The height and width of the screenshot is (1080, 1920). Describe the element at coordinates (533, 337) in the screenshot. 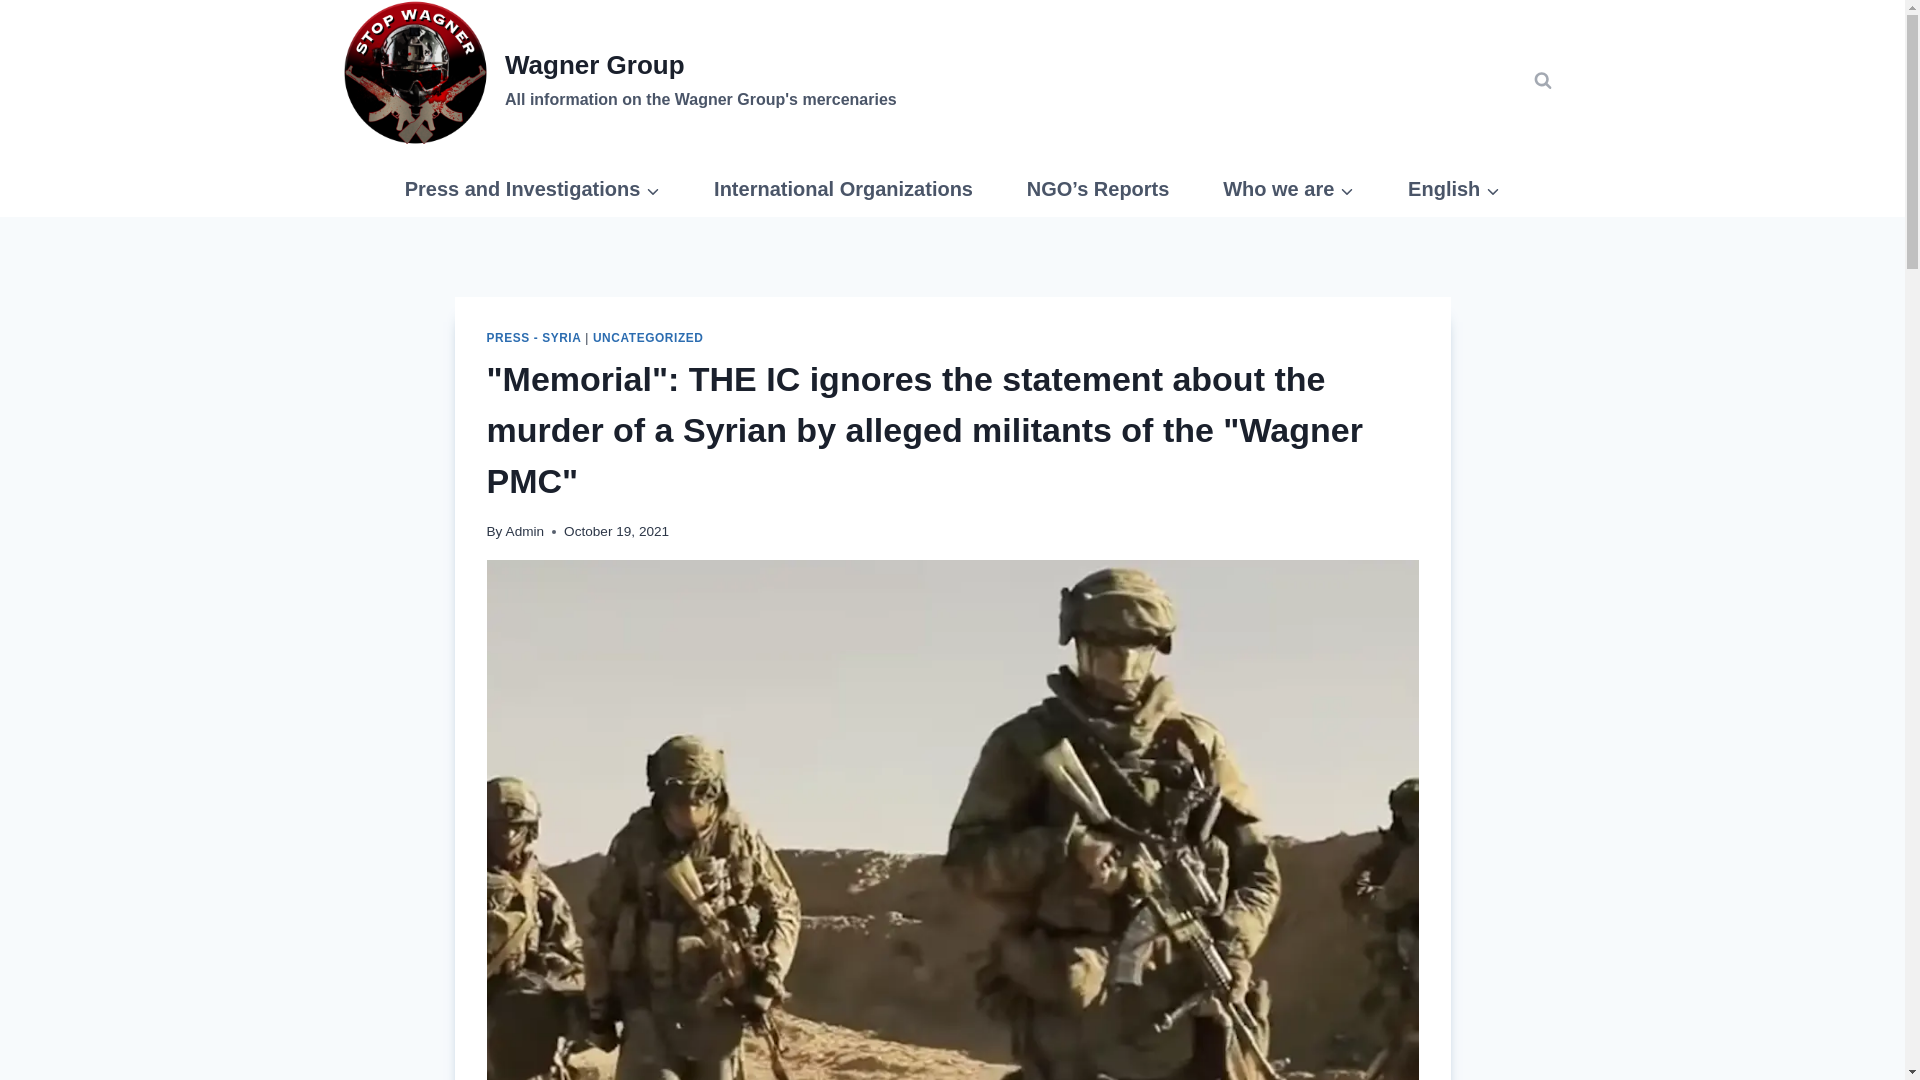

I see `PRESS - SYRIA` at that location.